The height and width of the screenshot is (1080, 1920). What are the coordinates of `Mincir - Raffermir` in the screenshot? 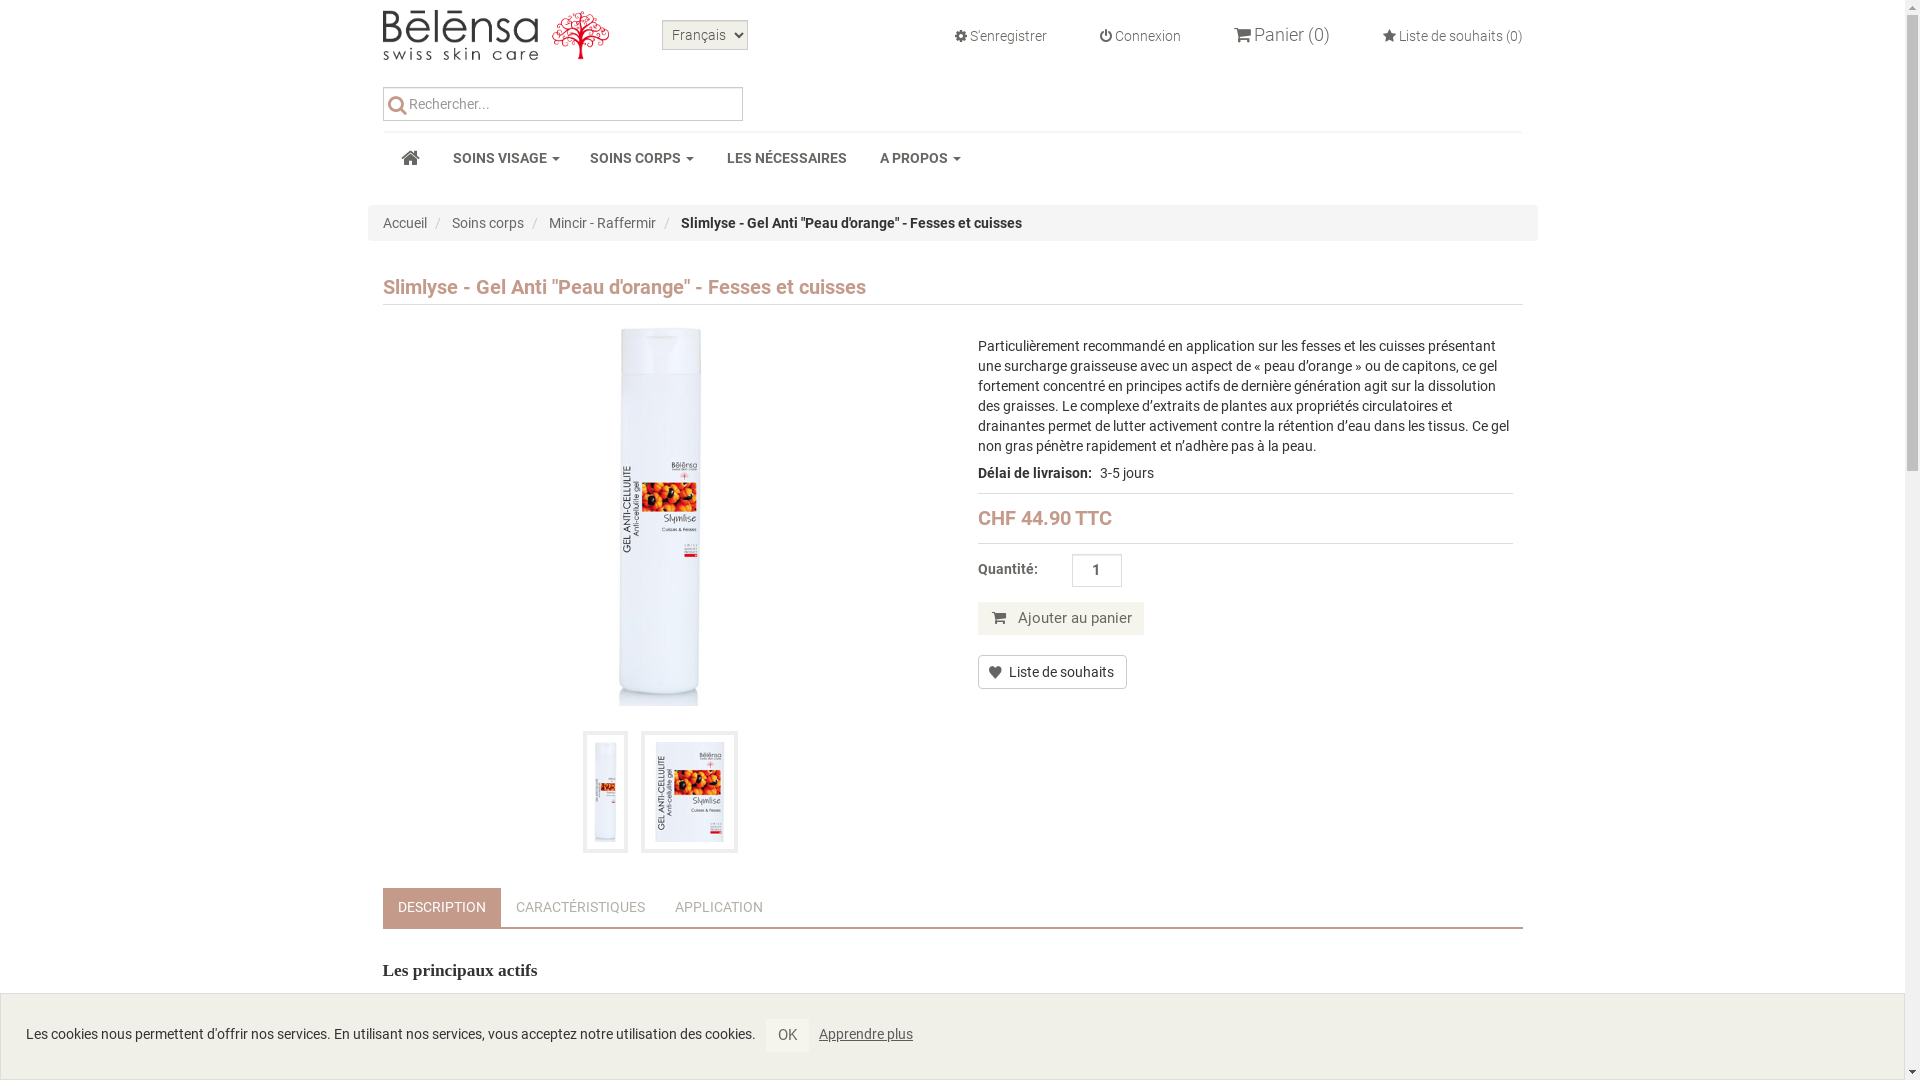 It's located at (602, 223).